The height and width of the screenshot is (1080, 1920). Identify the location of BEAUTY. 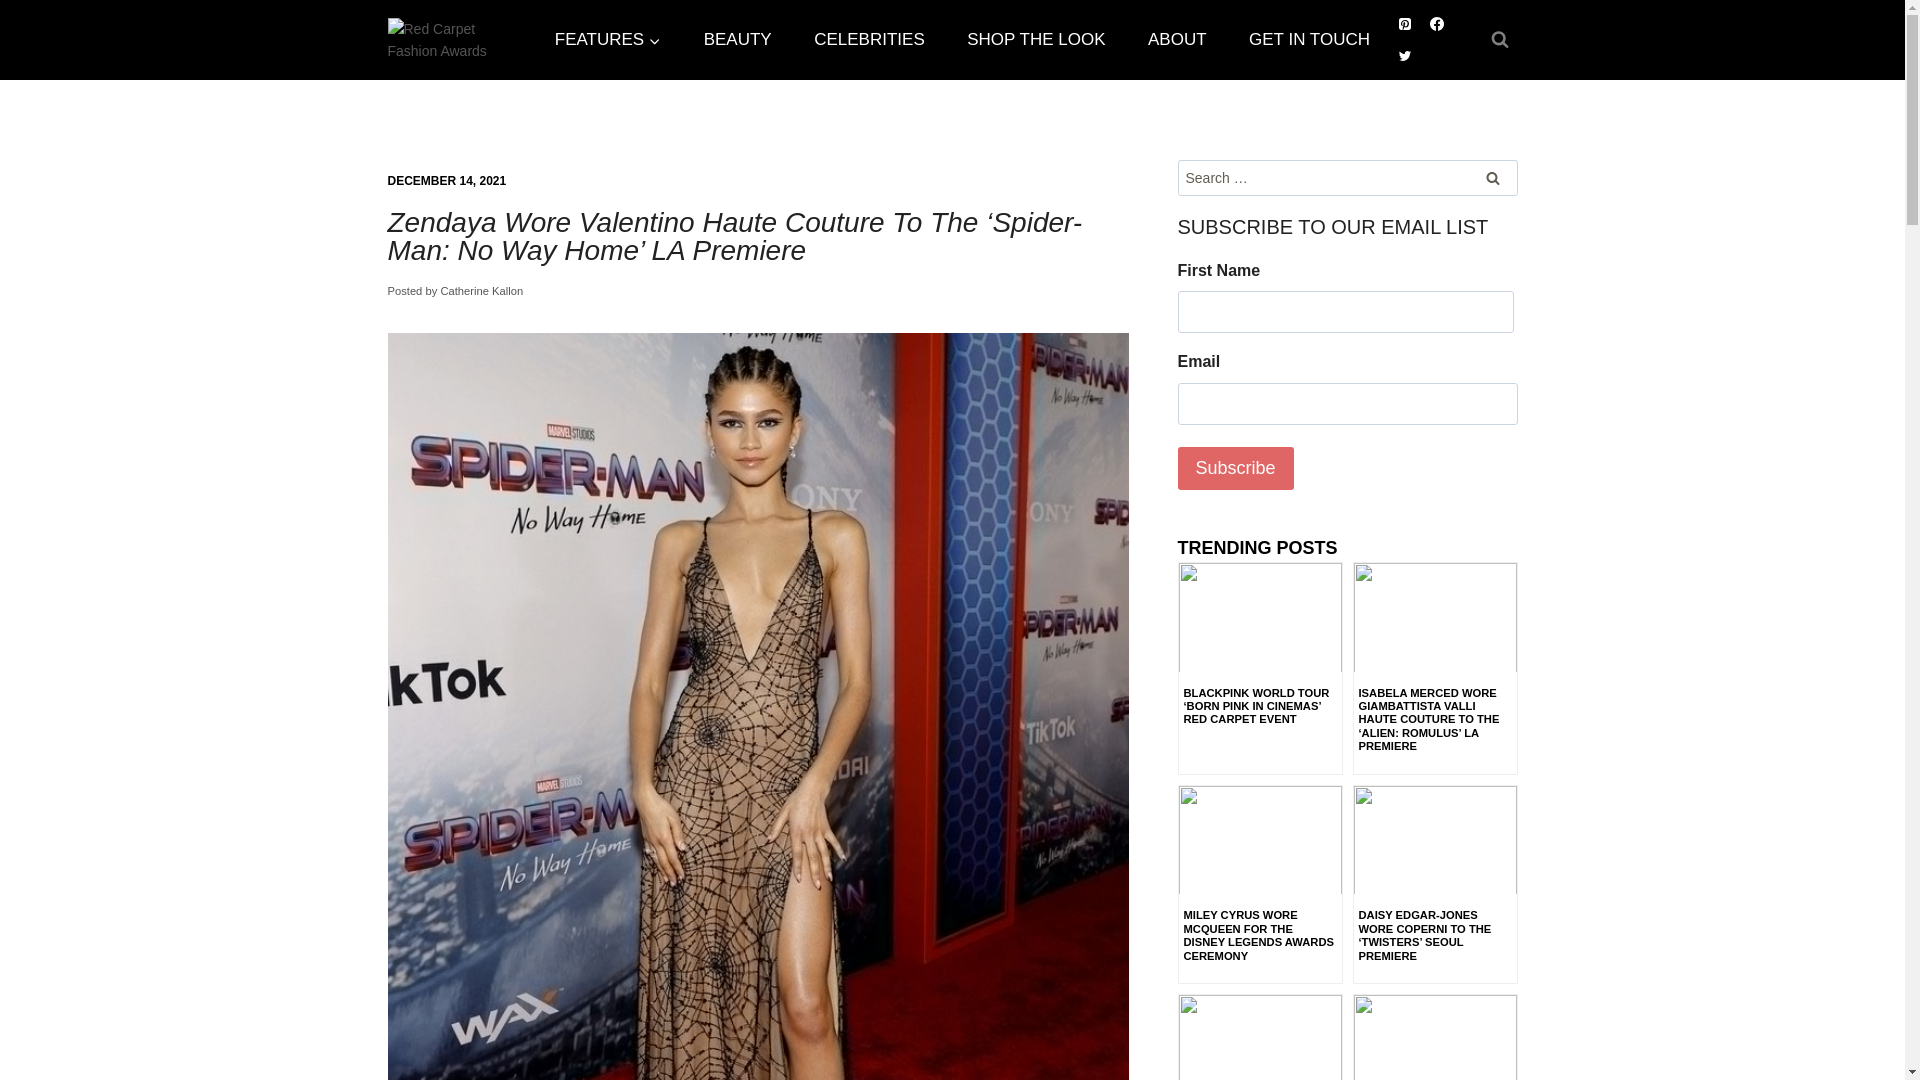
(736, 40).